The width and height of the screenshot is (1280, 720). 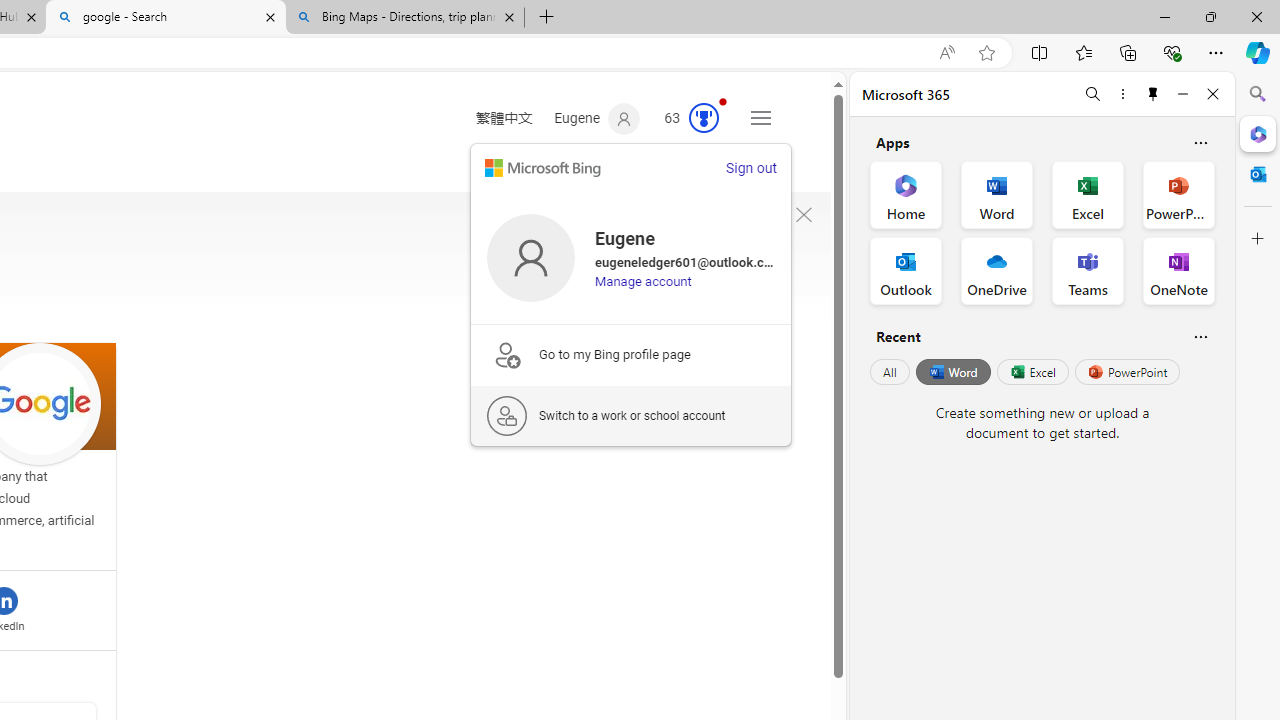 What do you see at coordinates (1088, 270) in the screenshot?
I see `Teams Office App` at bounding box center [1088, 270].